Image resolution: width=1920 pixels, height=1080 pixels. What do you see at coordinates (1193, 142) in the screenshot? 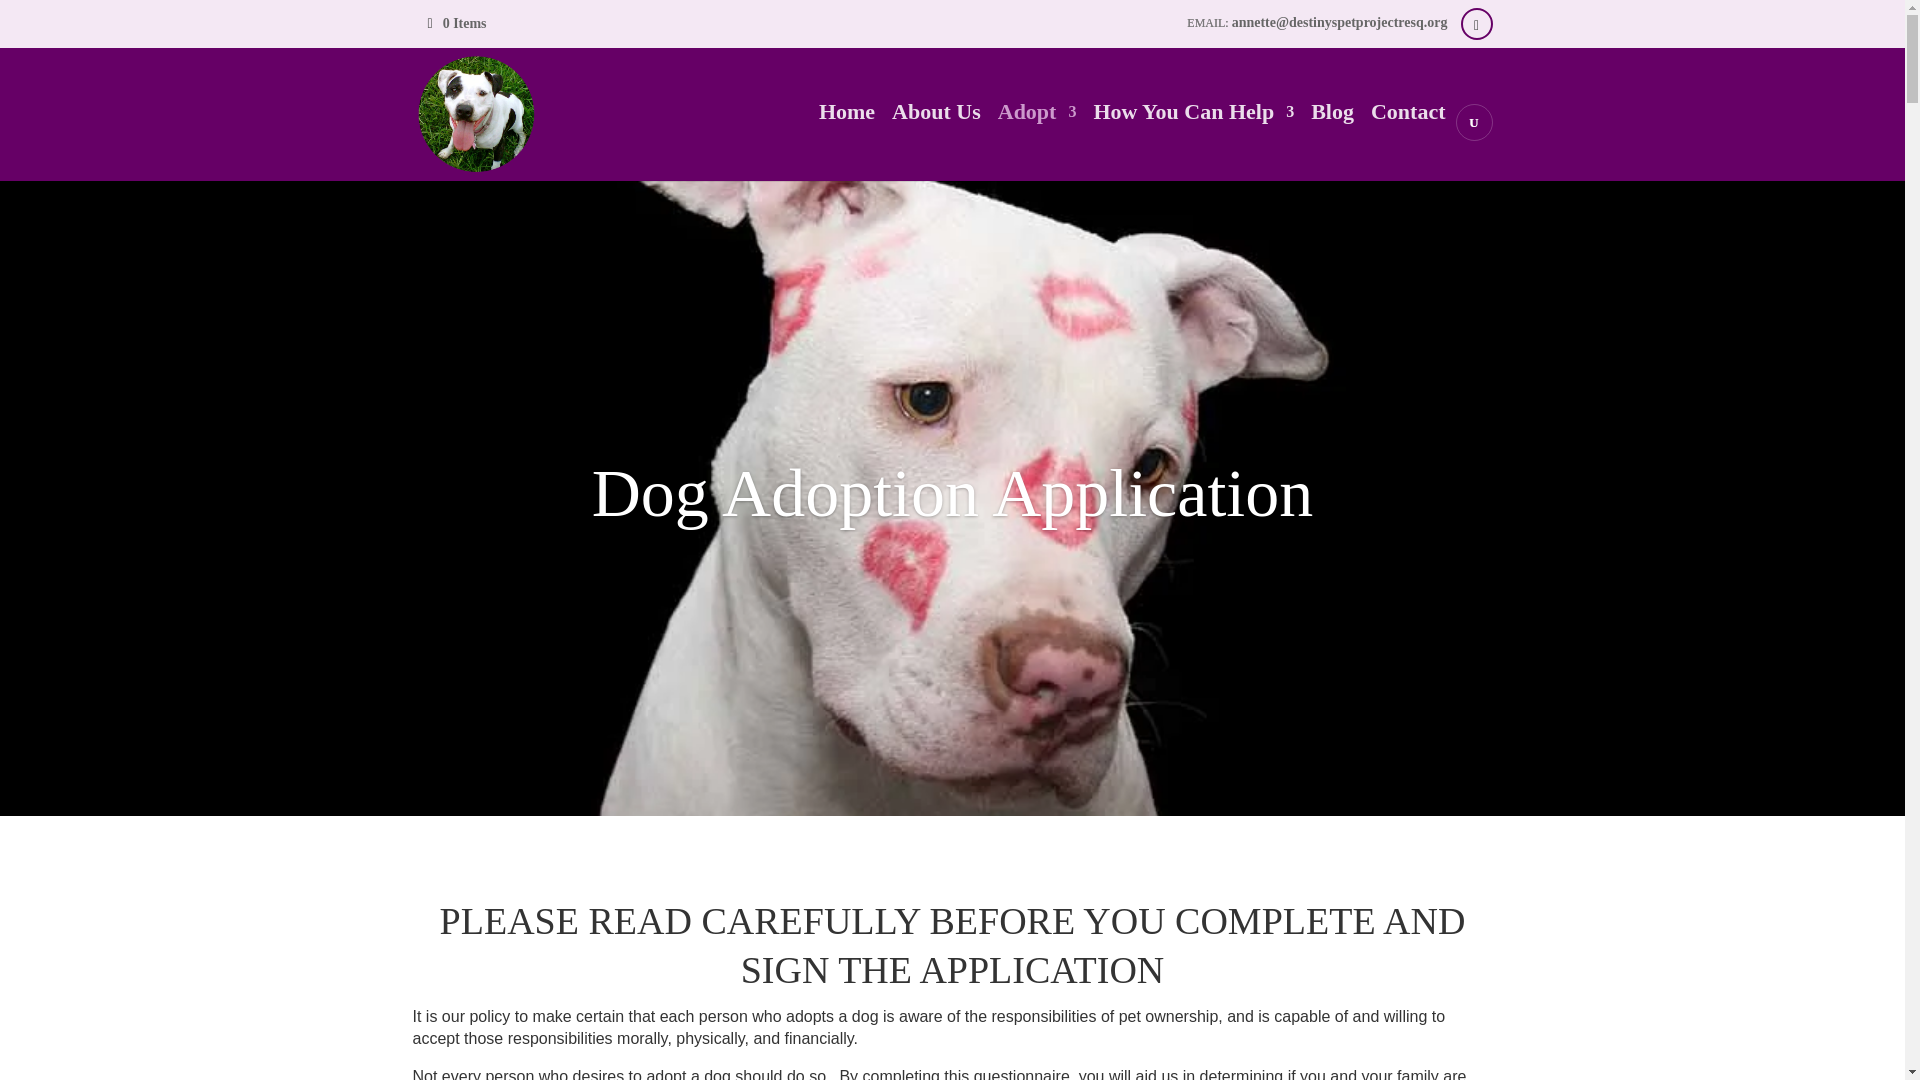
I see `How You Can Help` at bounding box center [1193, 142].